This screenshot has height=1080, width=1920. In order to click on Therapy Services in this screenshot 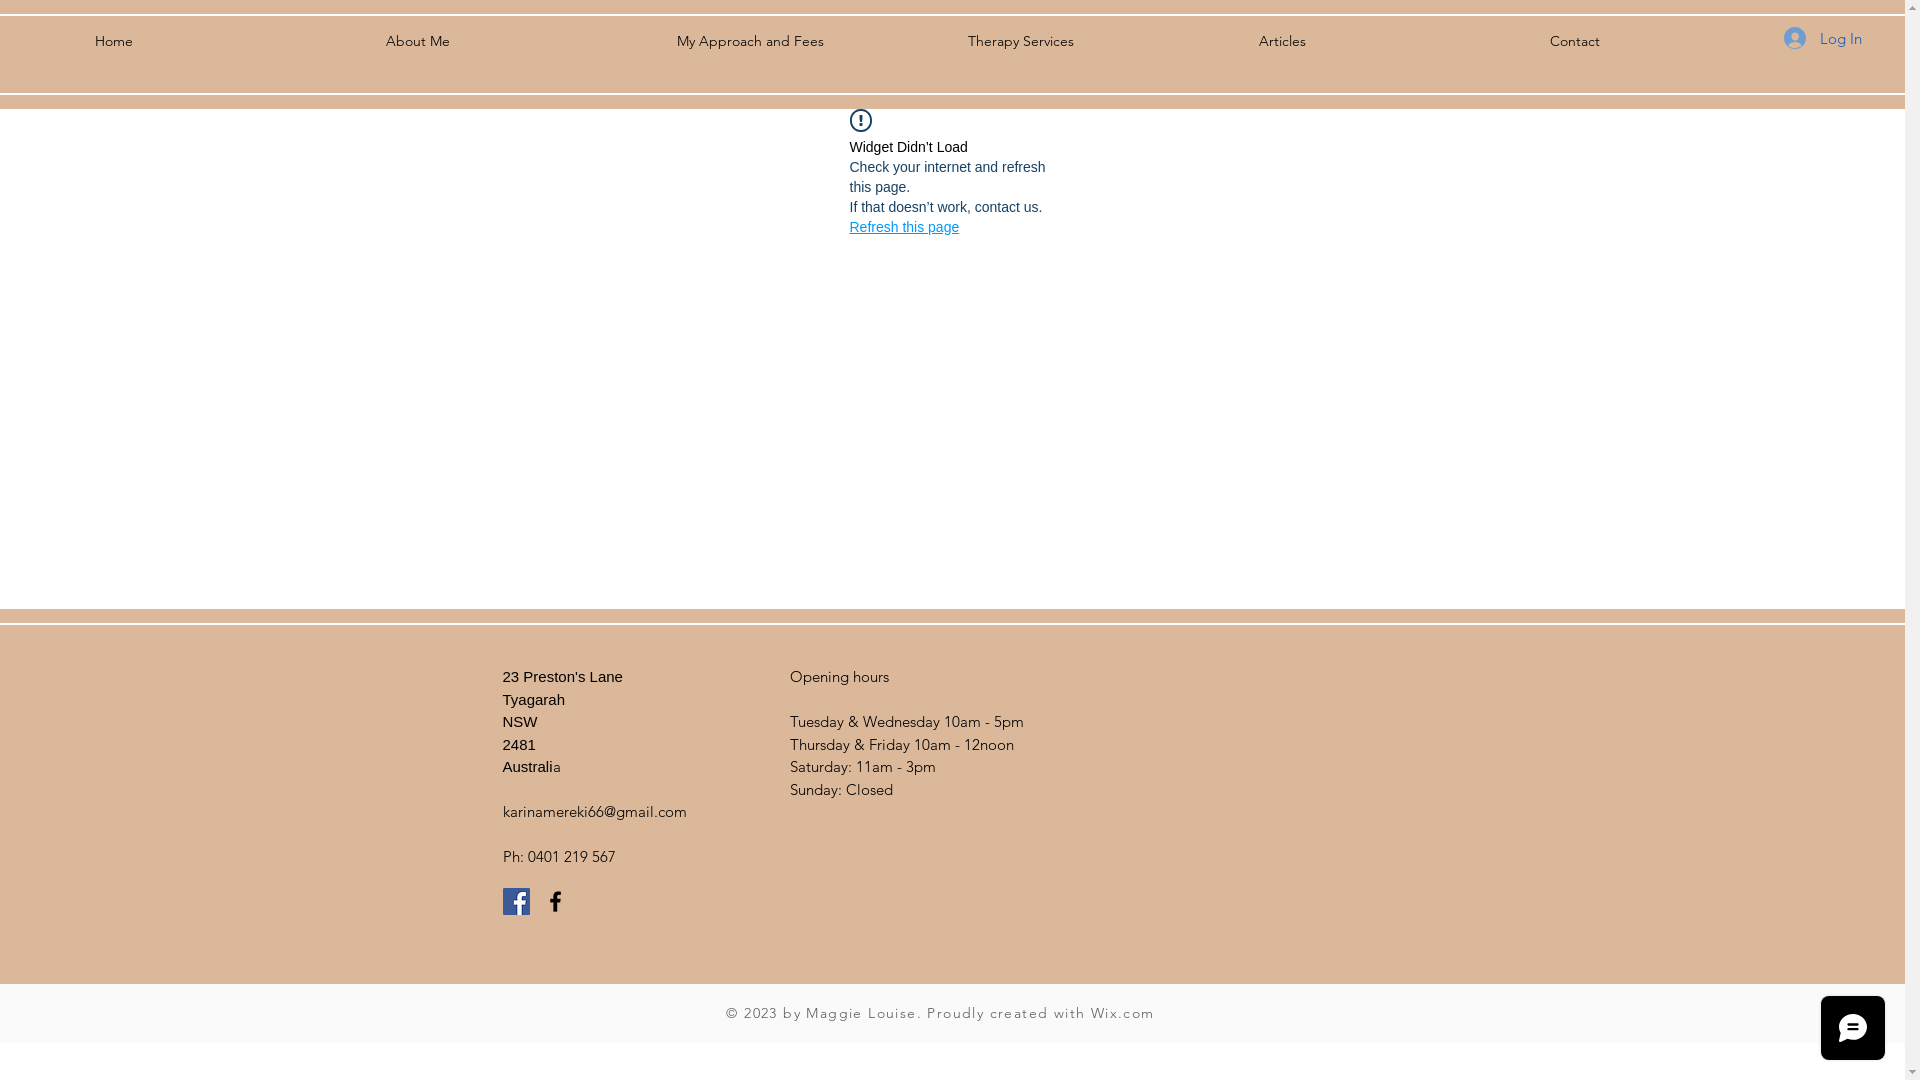, I will do `click(1098, 41)`.